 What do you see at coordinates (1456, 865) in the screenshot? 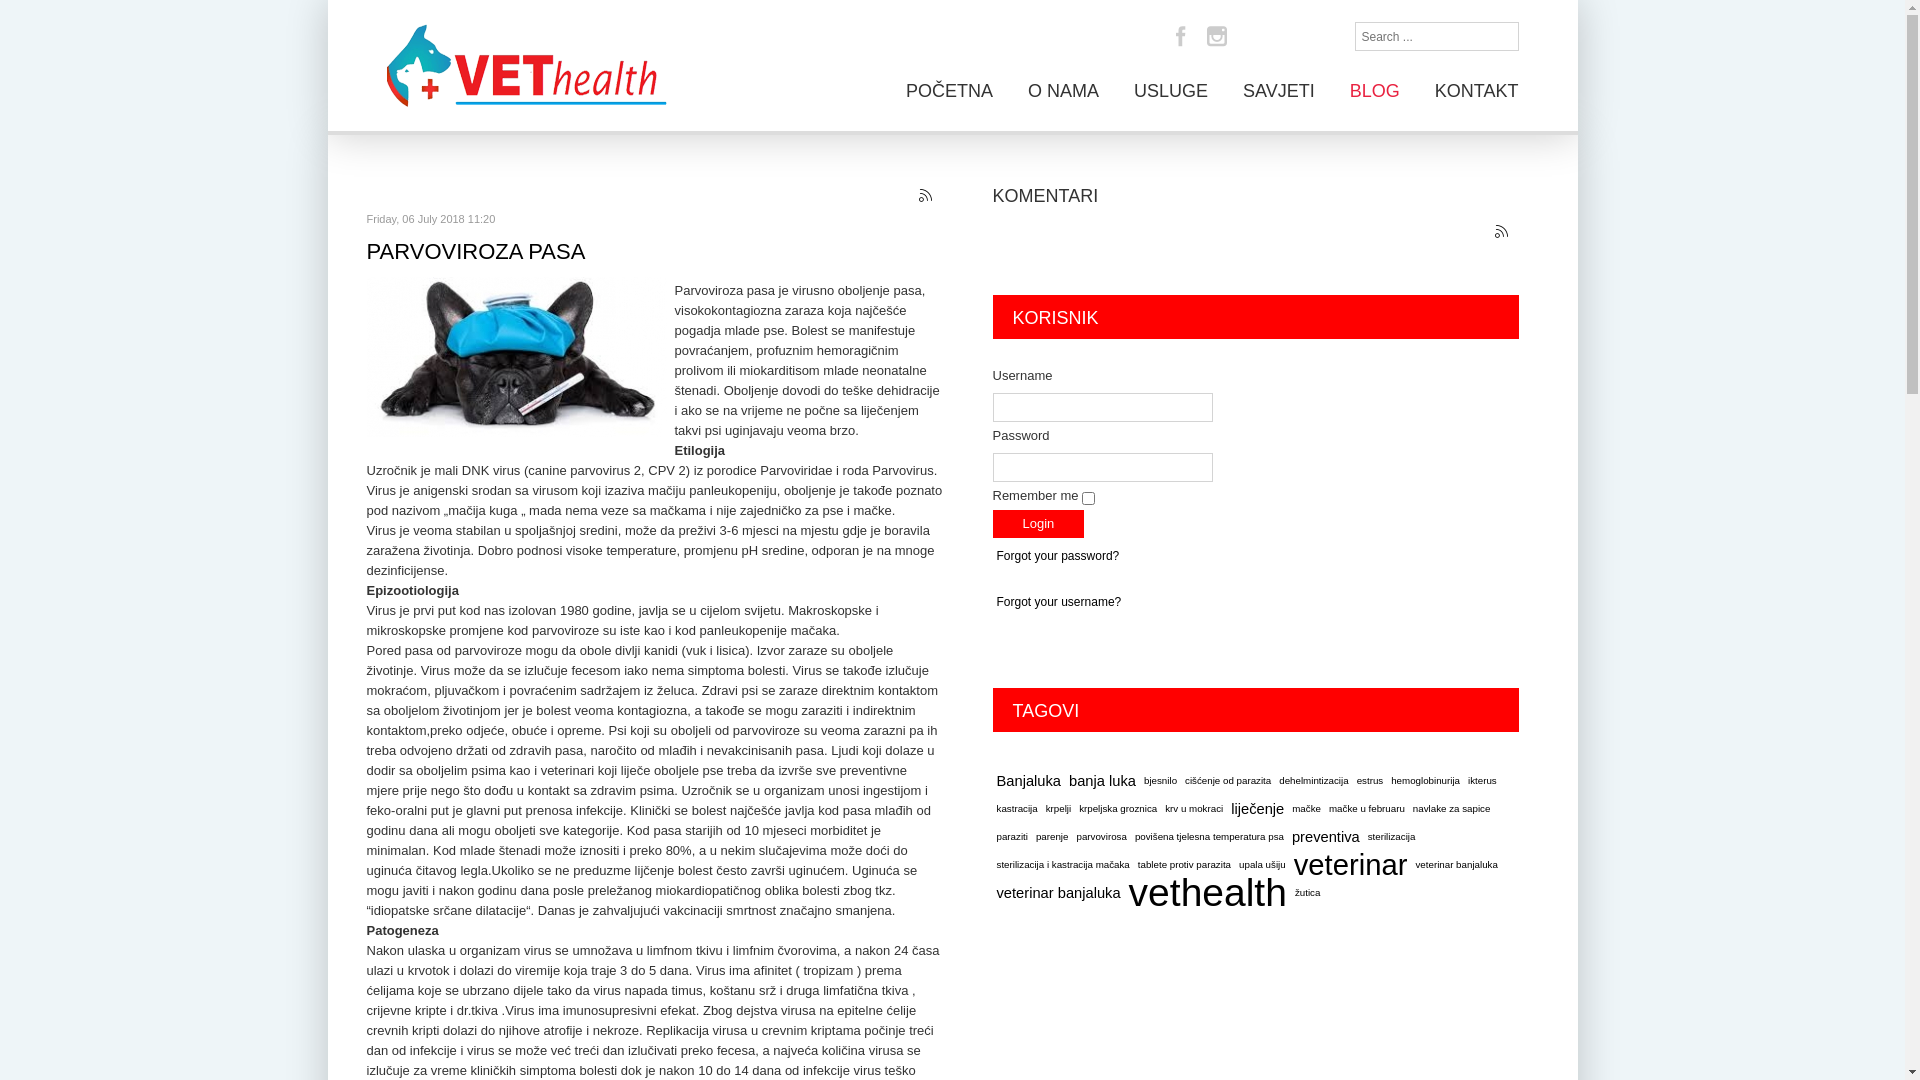
I see `veterinar banjaluka` at bounding box center [1456, 865].